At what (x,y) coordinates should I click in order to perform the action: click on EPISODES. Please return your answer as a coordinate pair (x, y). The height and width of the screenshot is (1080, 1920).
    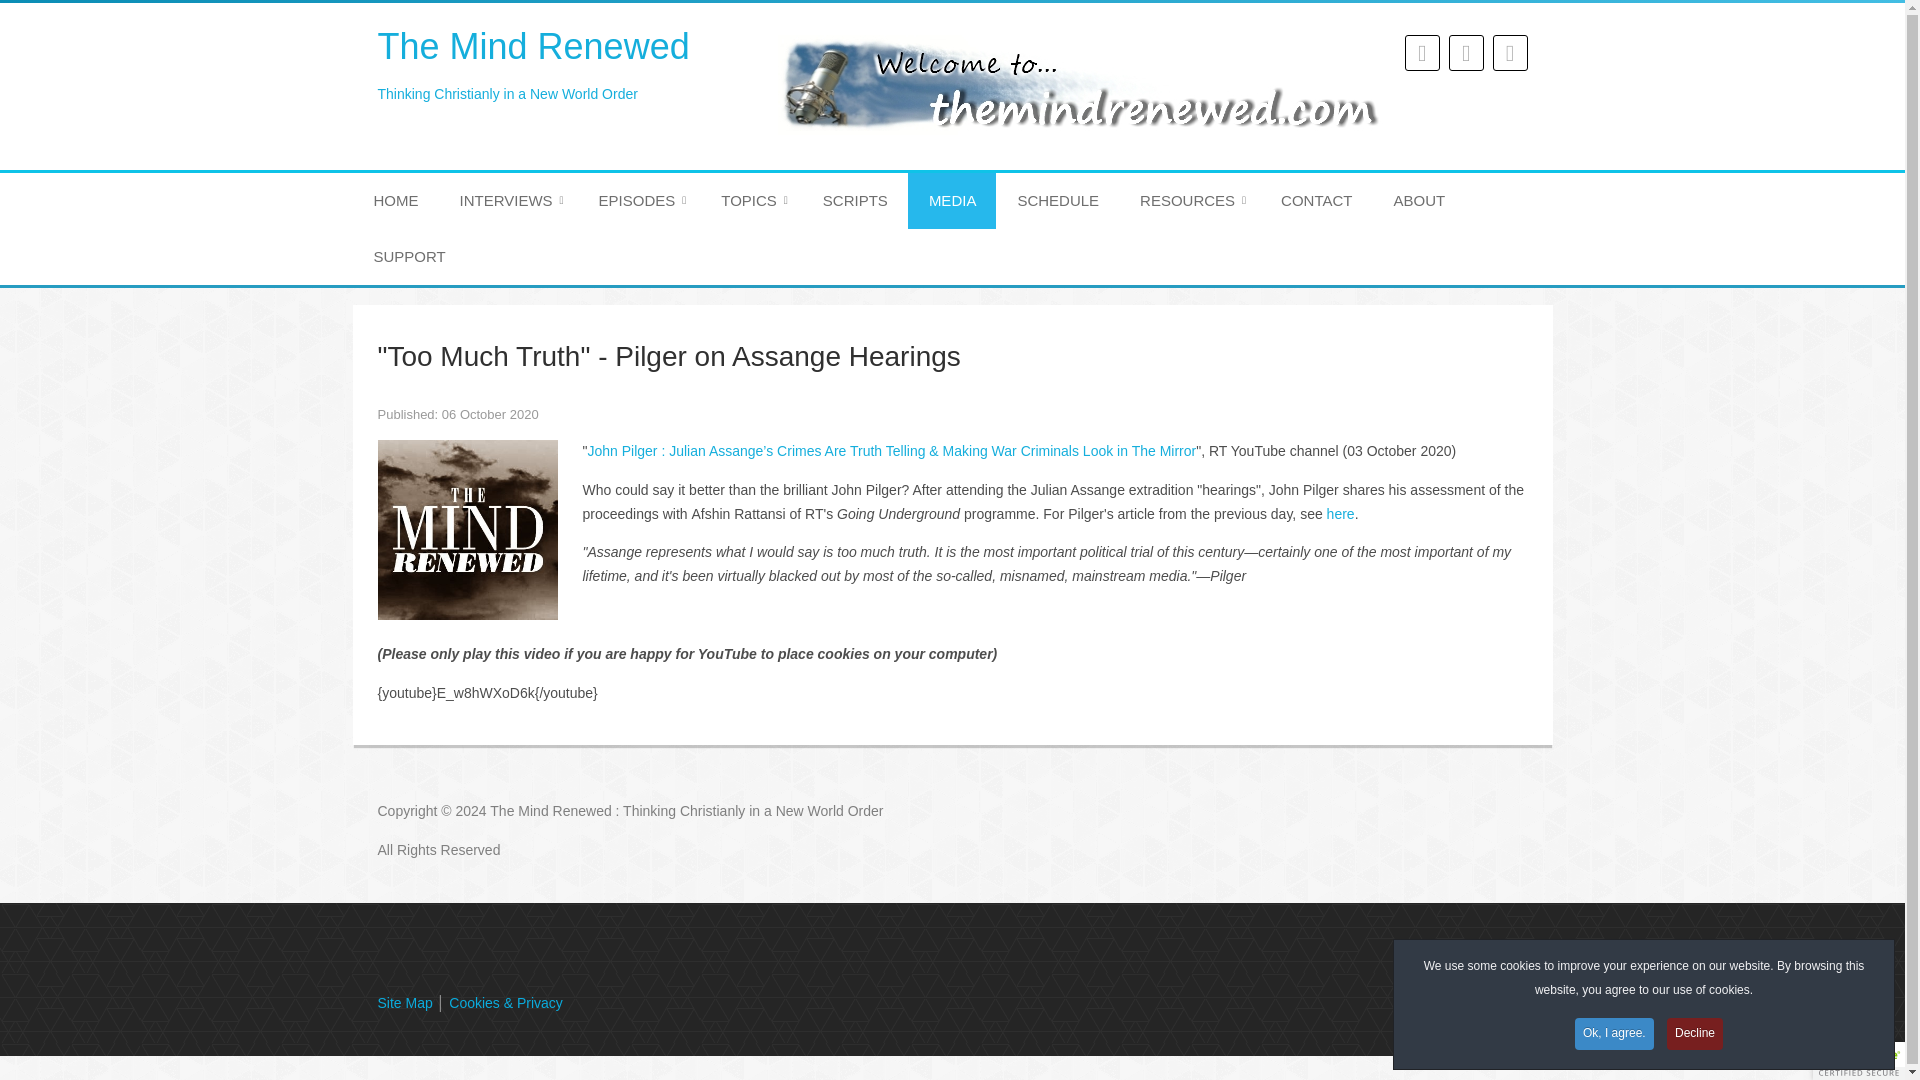
    Looking at the image, I should click on (552, 70).